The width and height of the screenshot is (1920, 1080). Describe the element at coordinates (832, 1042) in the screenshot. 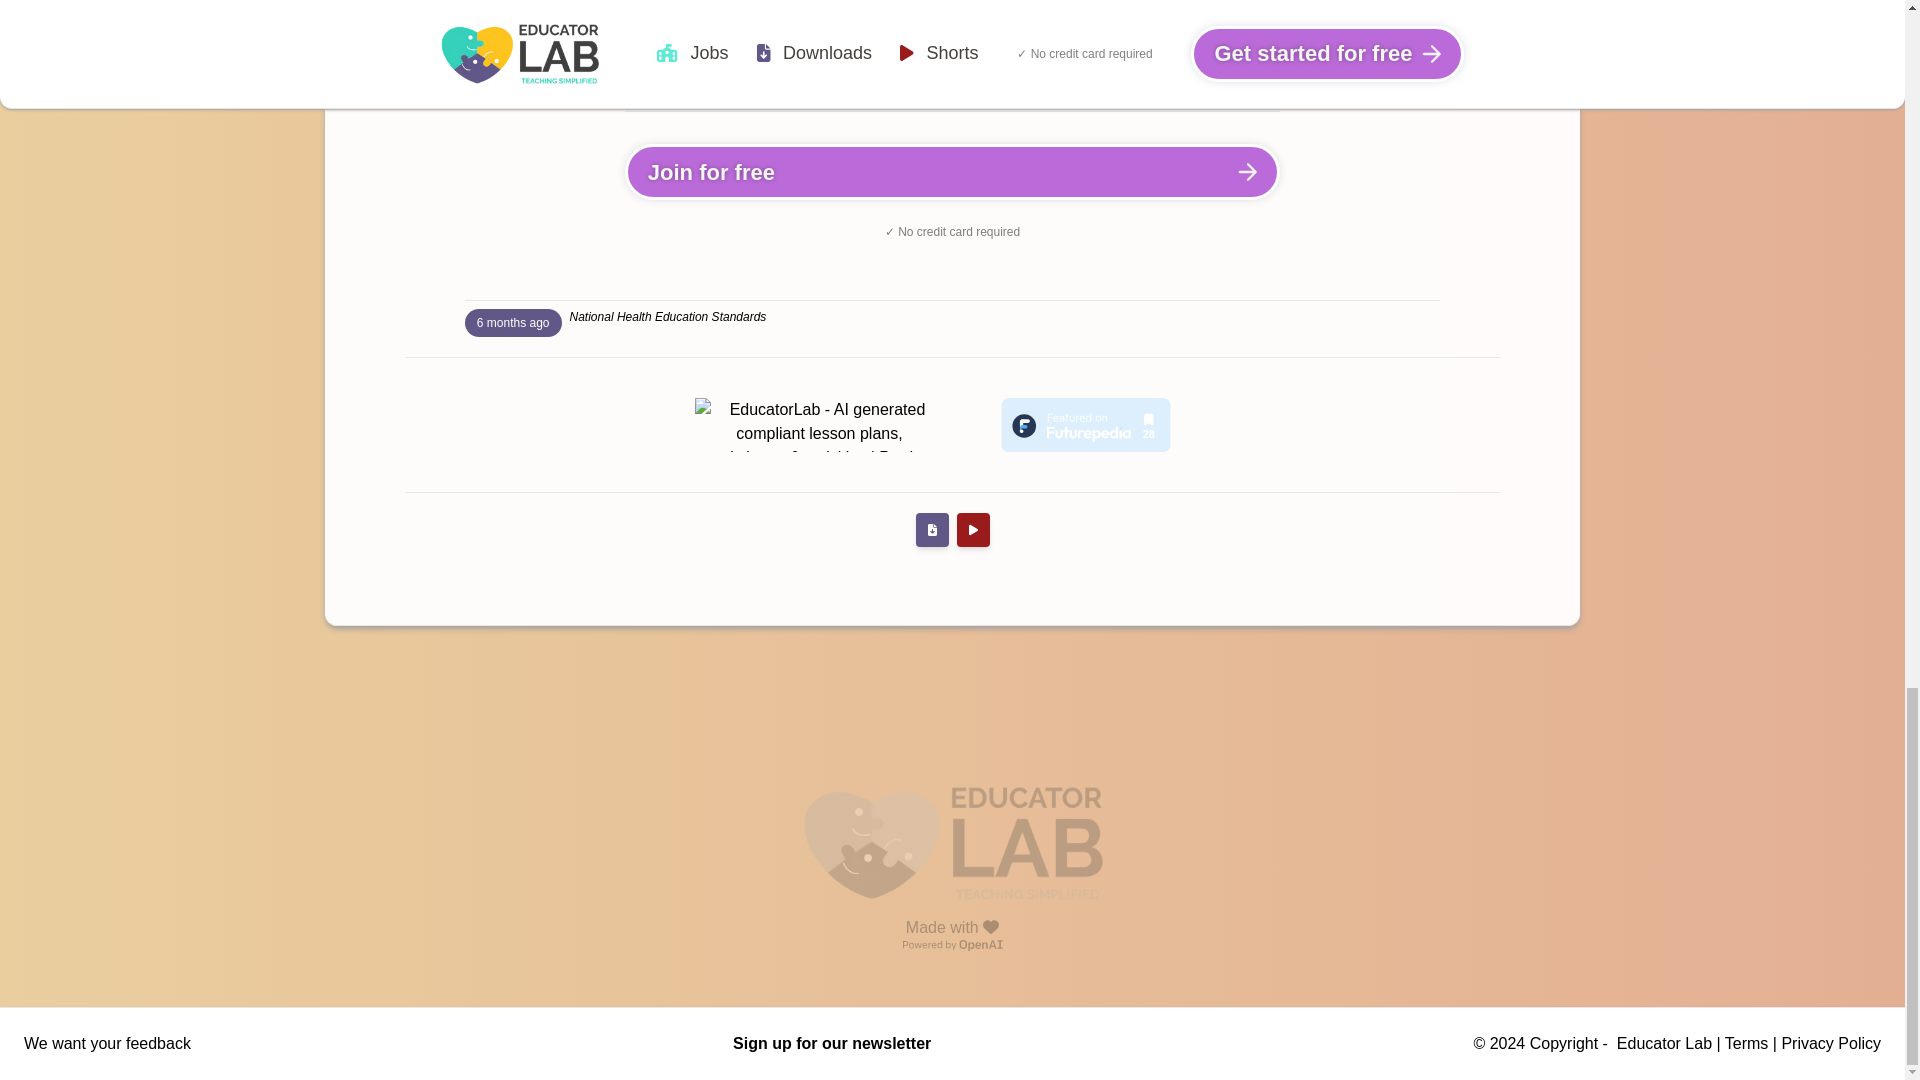

I see `Sign up for our newsletter` at that location.